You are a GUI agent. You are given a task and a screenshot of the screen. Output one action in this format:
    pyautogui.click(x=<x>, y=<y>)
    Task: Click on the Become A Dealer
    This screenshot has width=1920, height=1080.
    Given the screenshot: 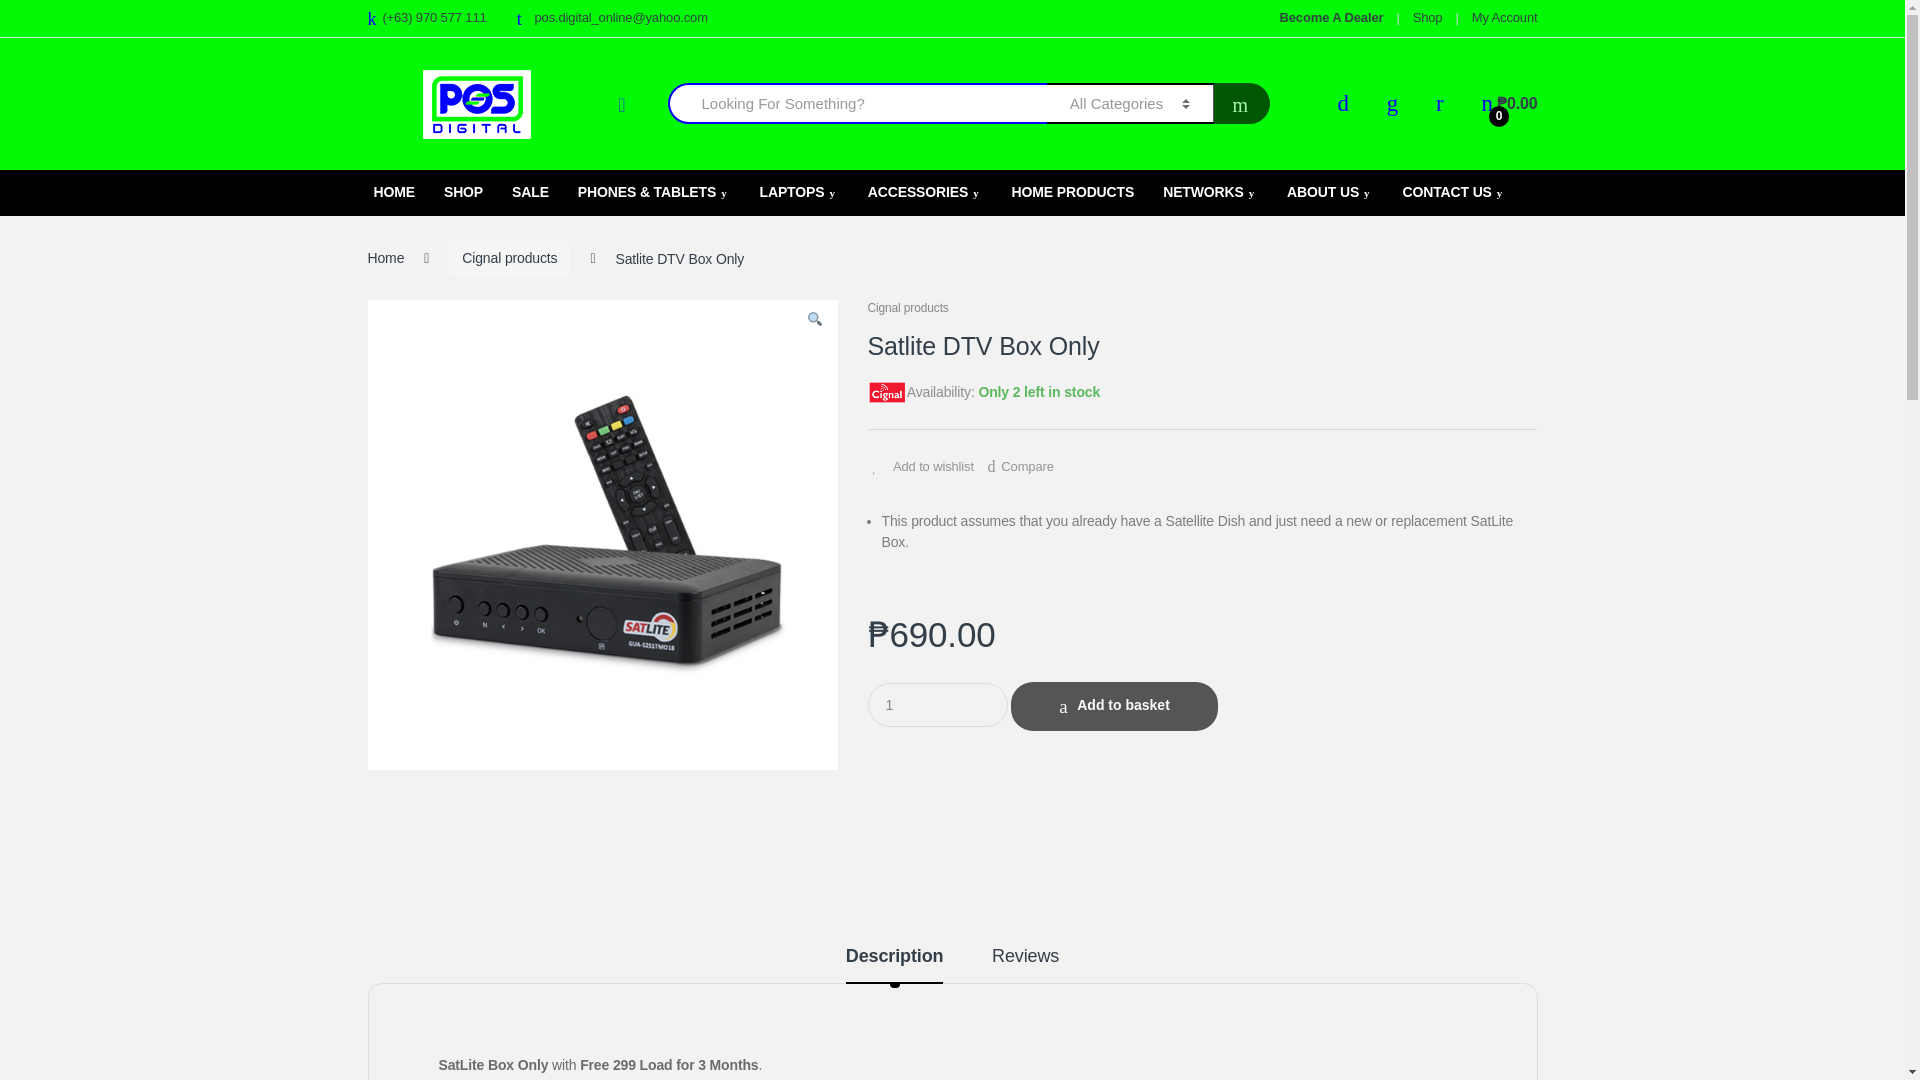 What is the action you would take?
    pyautogui.click(x=1332, y=18)
    